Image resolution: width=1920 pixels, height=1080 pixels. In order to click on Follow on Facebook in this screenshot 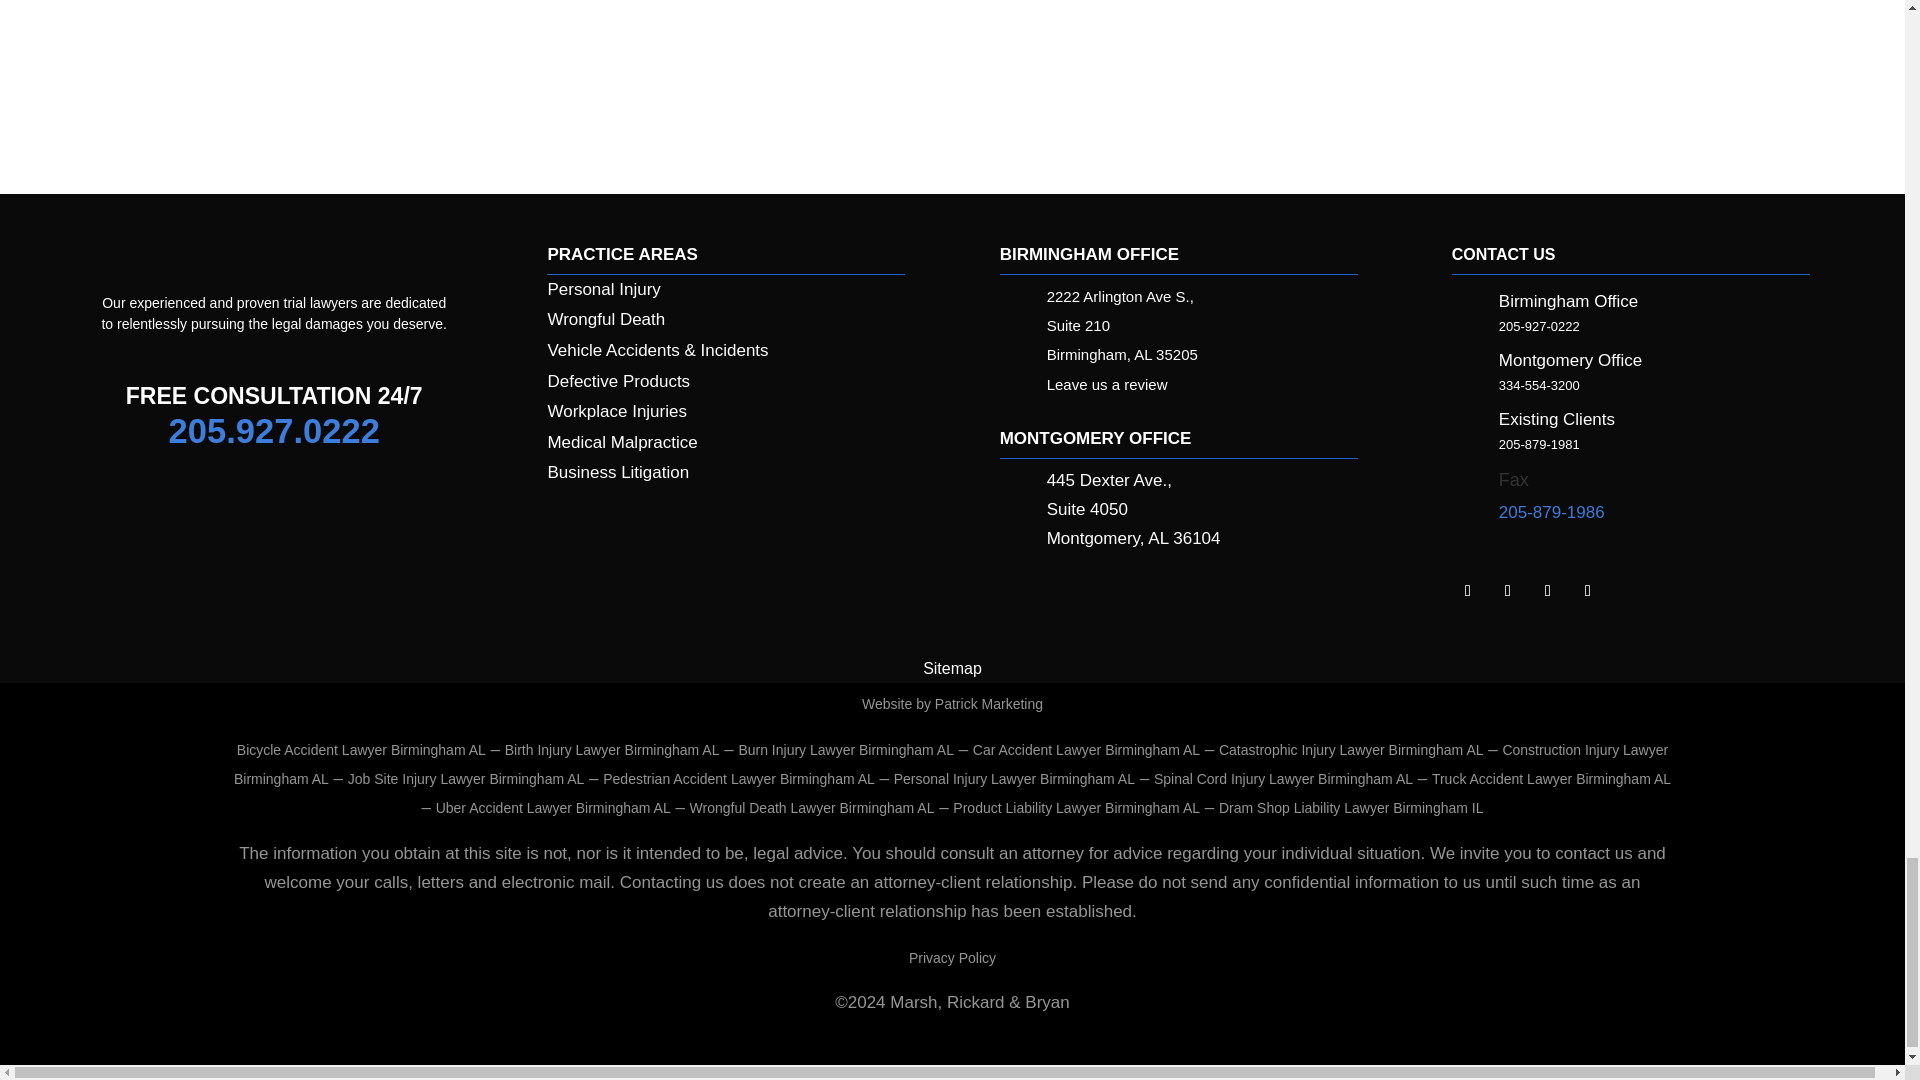, I will do `click(1508, 590)`.